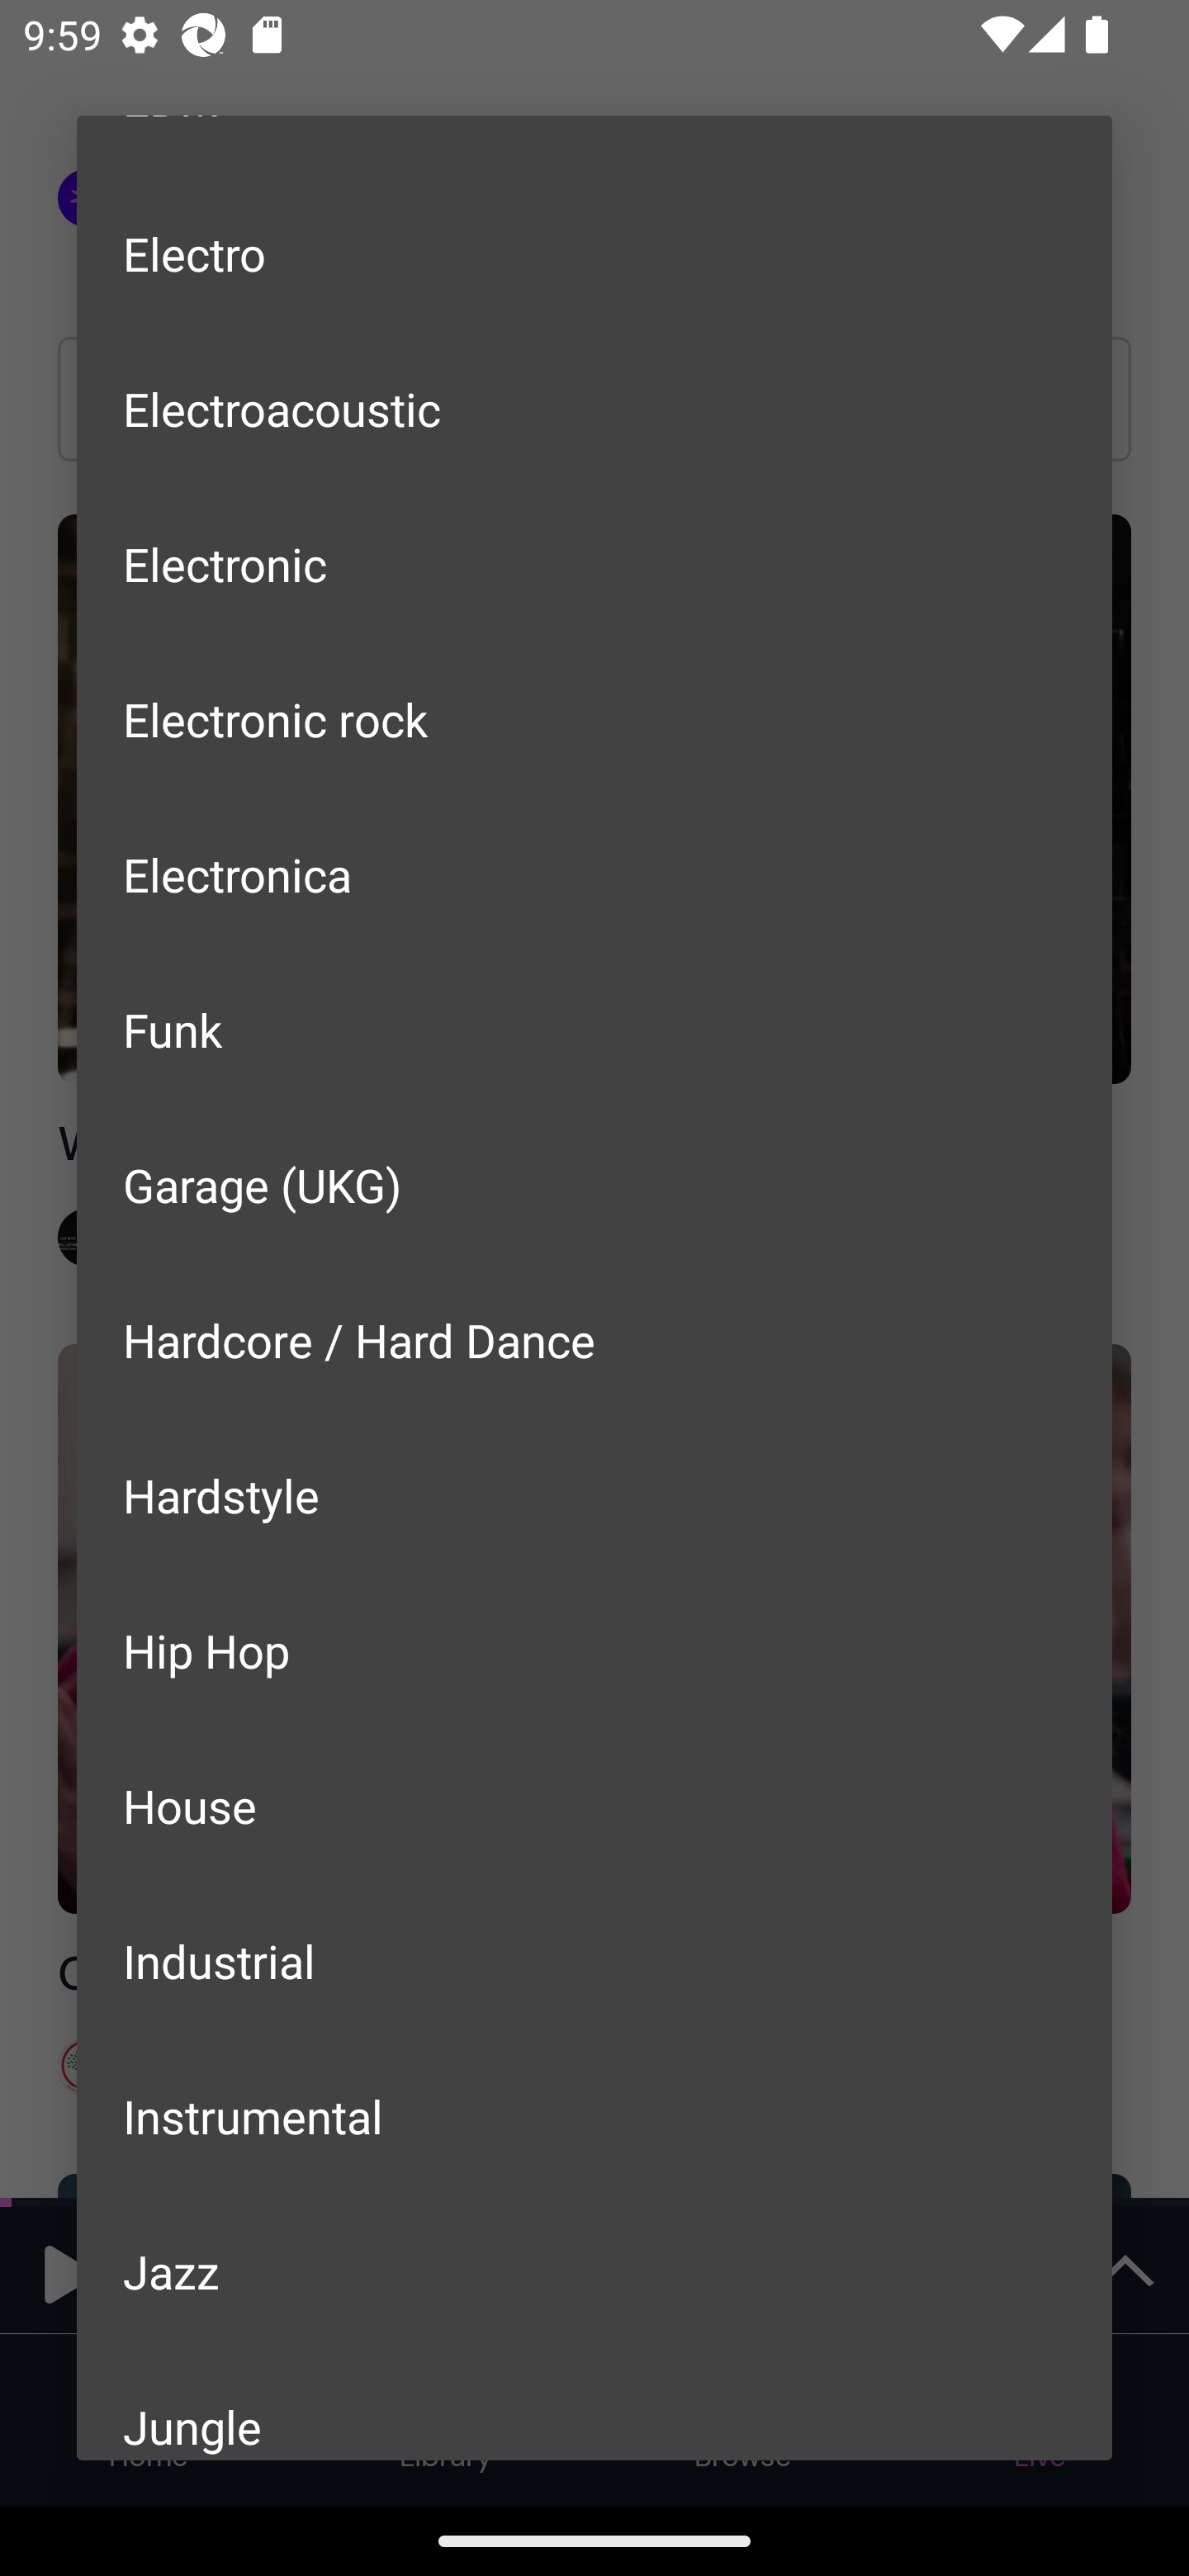  What do you see at coordinates (594, 1960) in the screenshot?
I see `Industrial` at bounding box center [594, 1960].